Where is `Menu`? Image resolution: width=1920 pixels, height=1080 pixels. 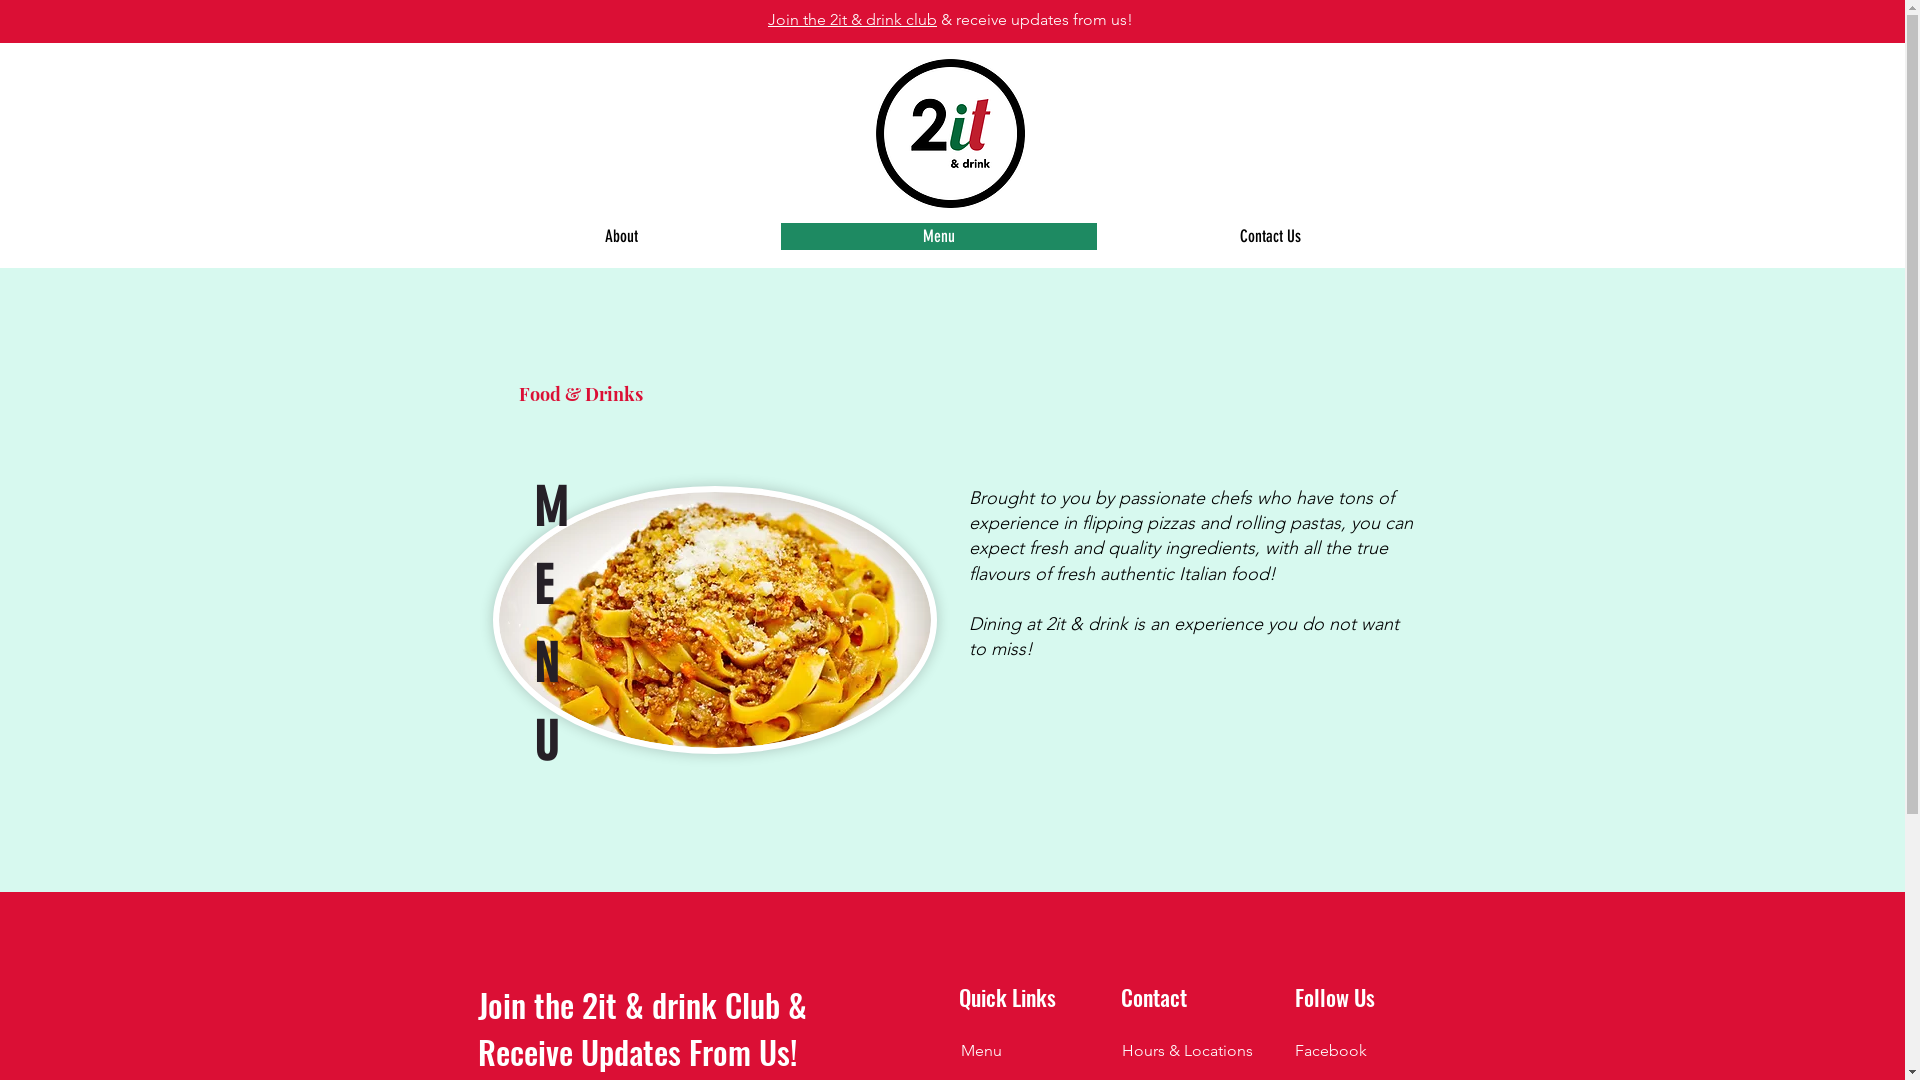 Menu is located at coordinates (938, 236).